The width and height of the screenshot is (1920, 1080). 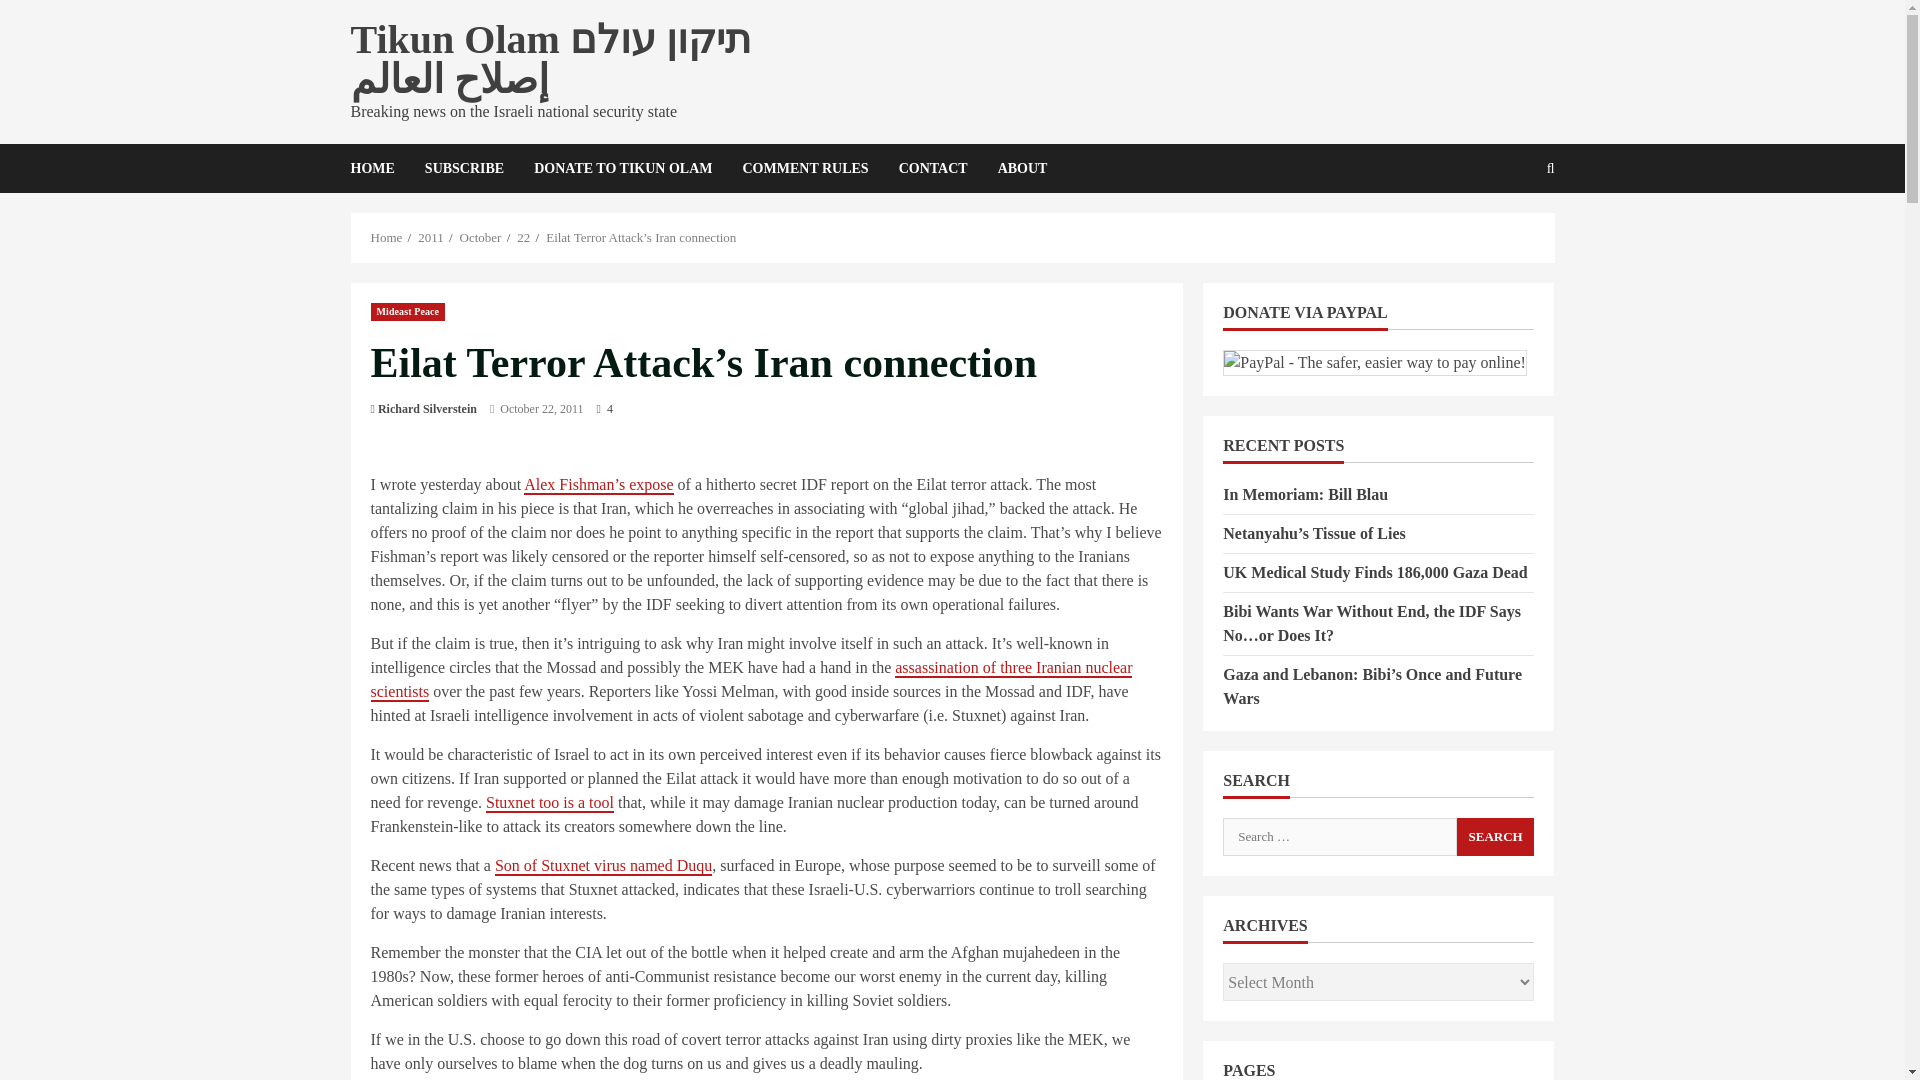 I want to click on PayPal - The safer, easier way to pay online!, so click(x=1374, y=362).